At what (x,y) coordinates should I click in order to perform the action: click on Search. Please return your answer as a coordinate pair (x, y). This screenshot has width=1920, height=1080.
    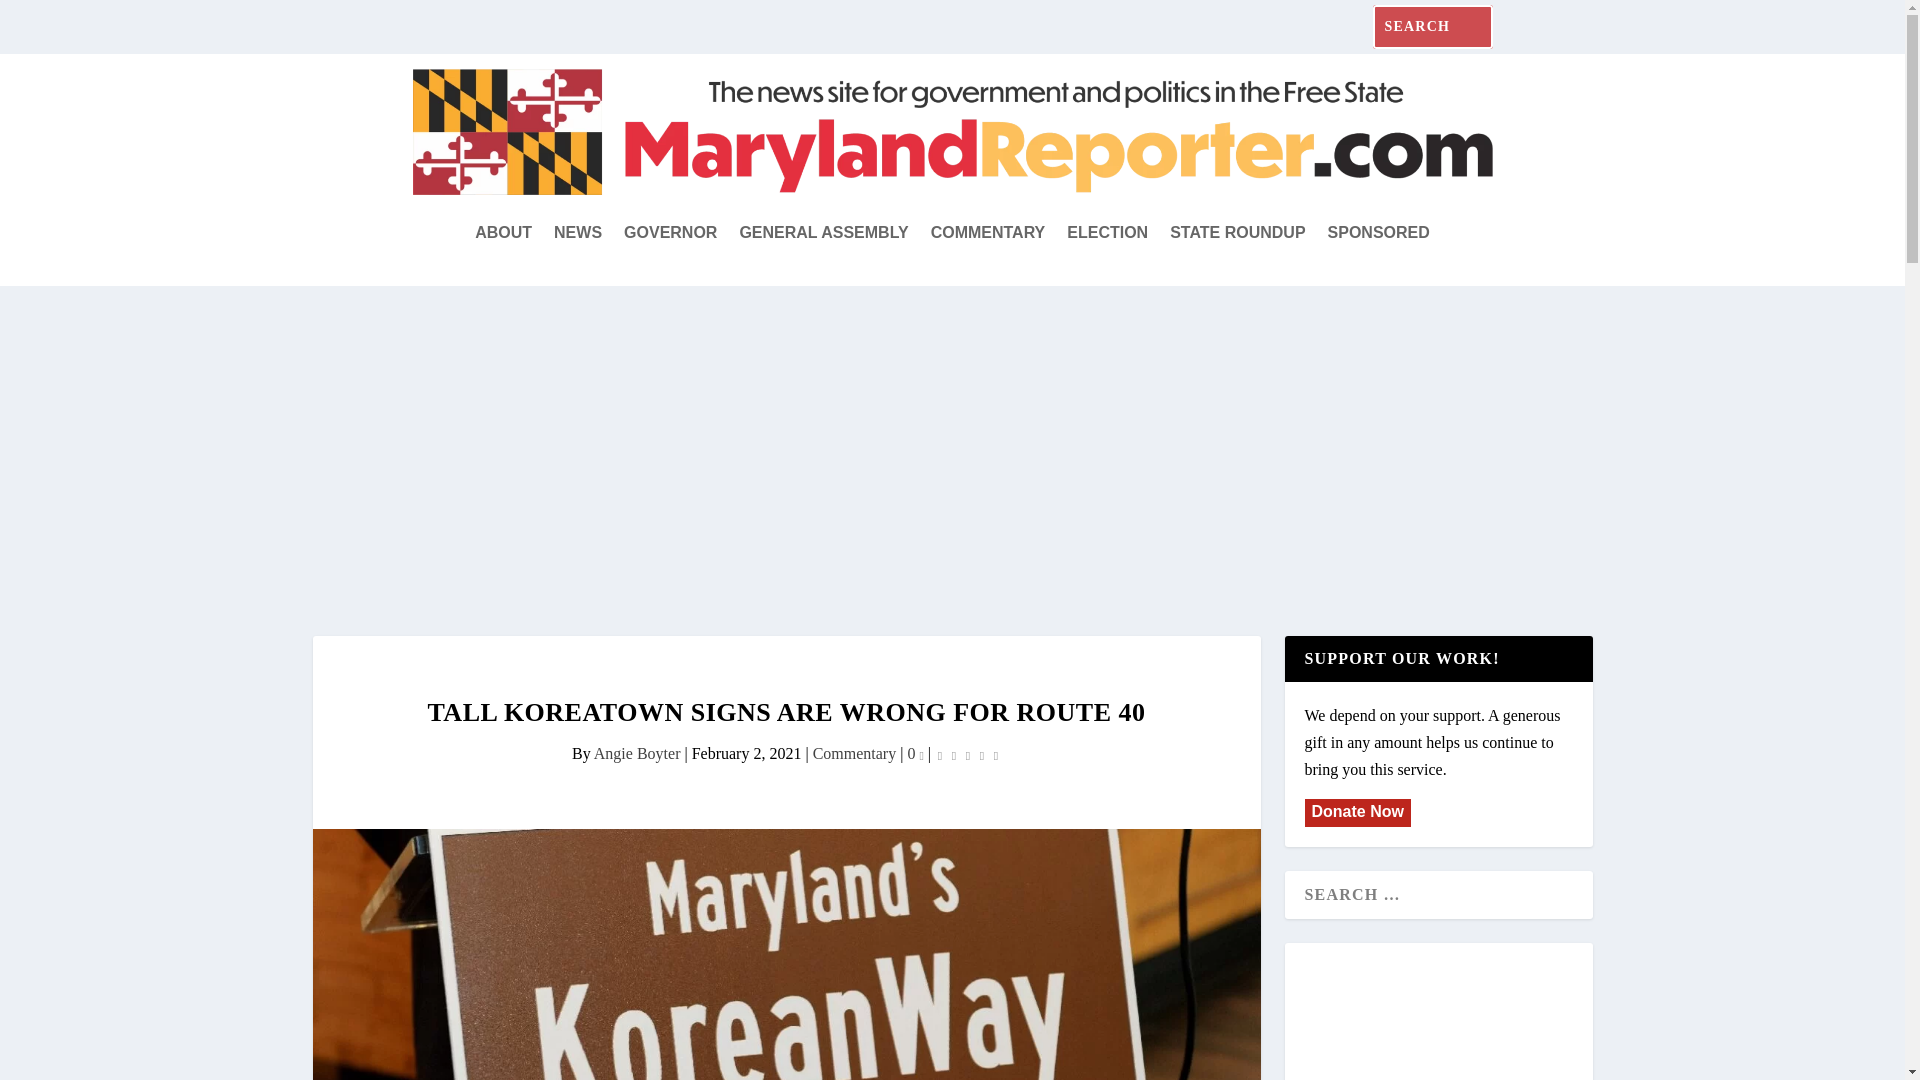
    Looking at the image, I should click on (39, 22).